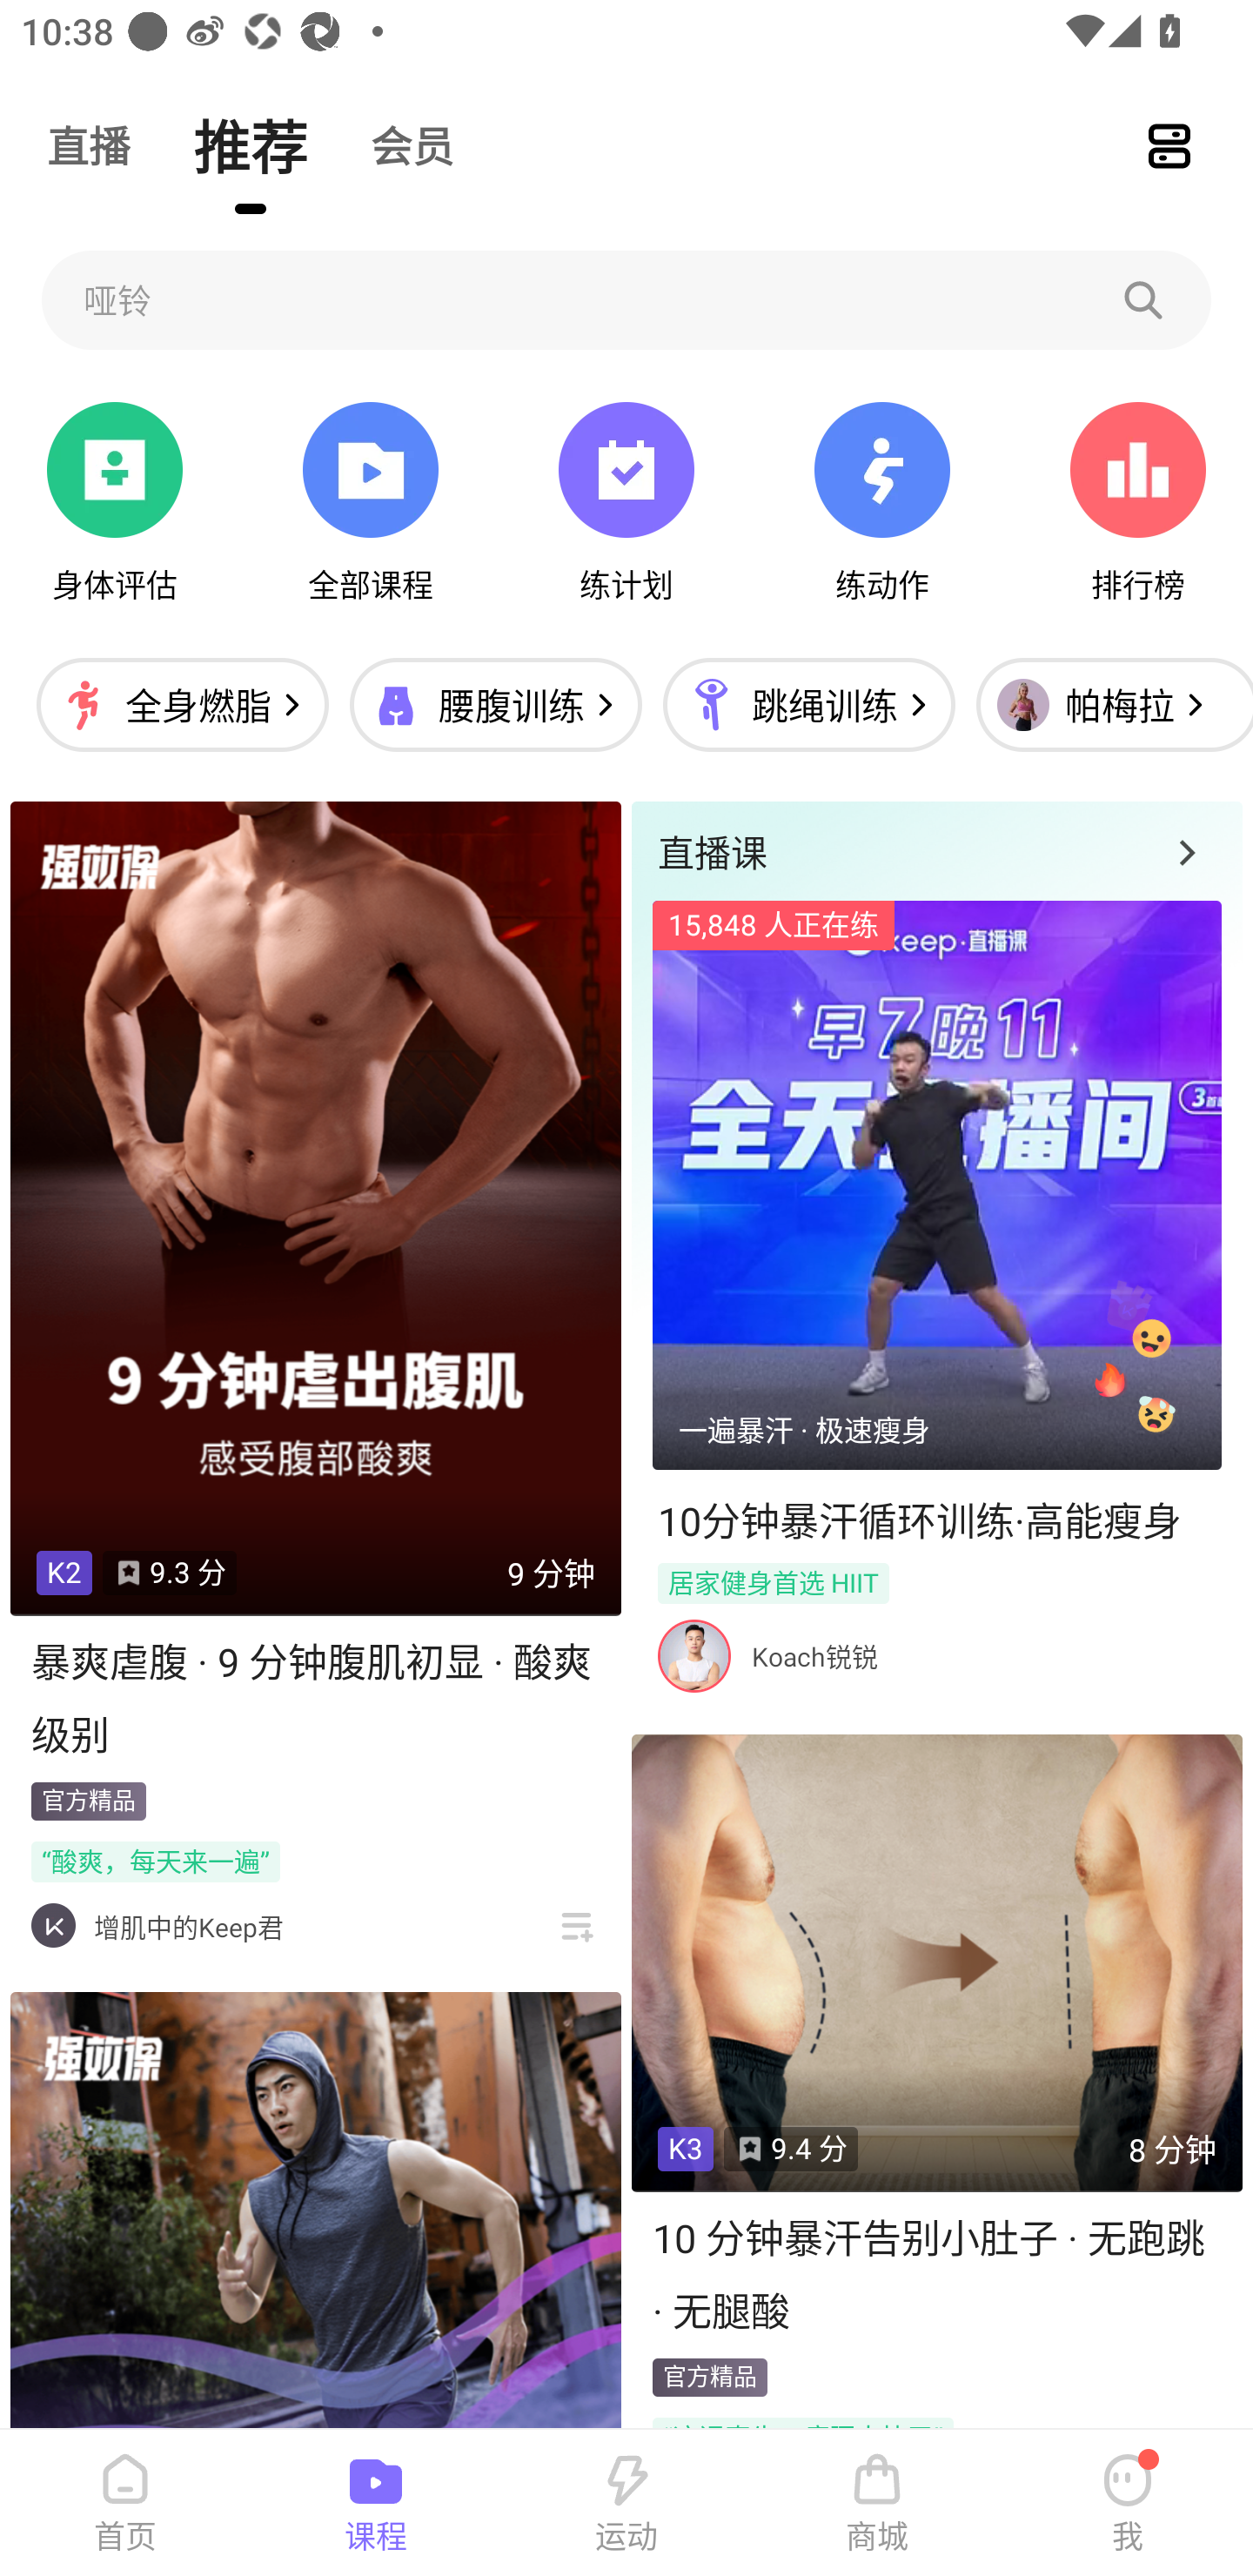 Image resolution: width=1253 pixels, height=2576 pixels. I want to click on 排行榜, so click(1138, 503).